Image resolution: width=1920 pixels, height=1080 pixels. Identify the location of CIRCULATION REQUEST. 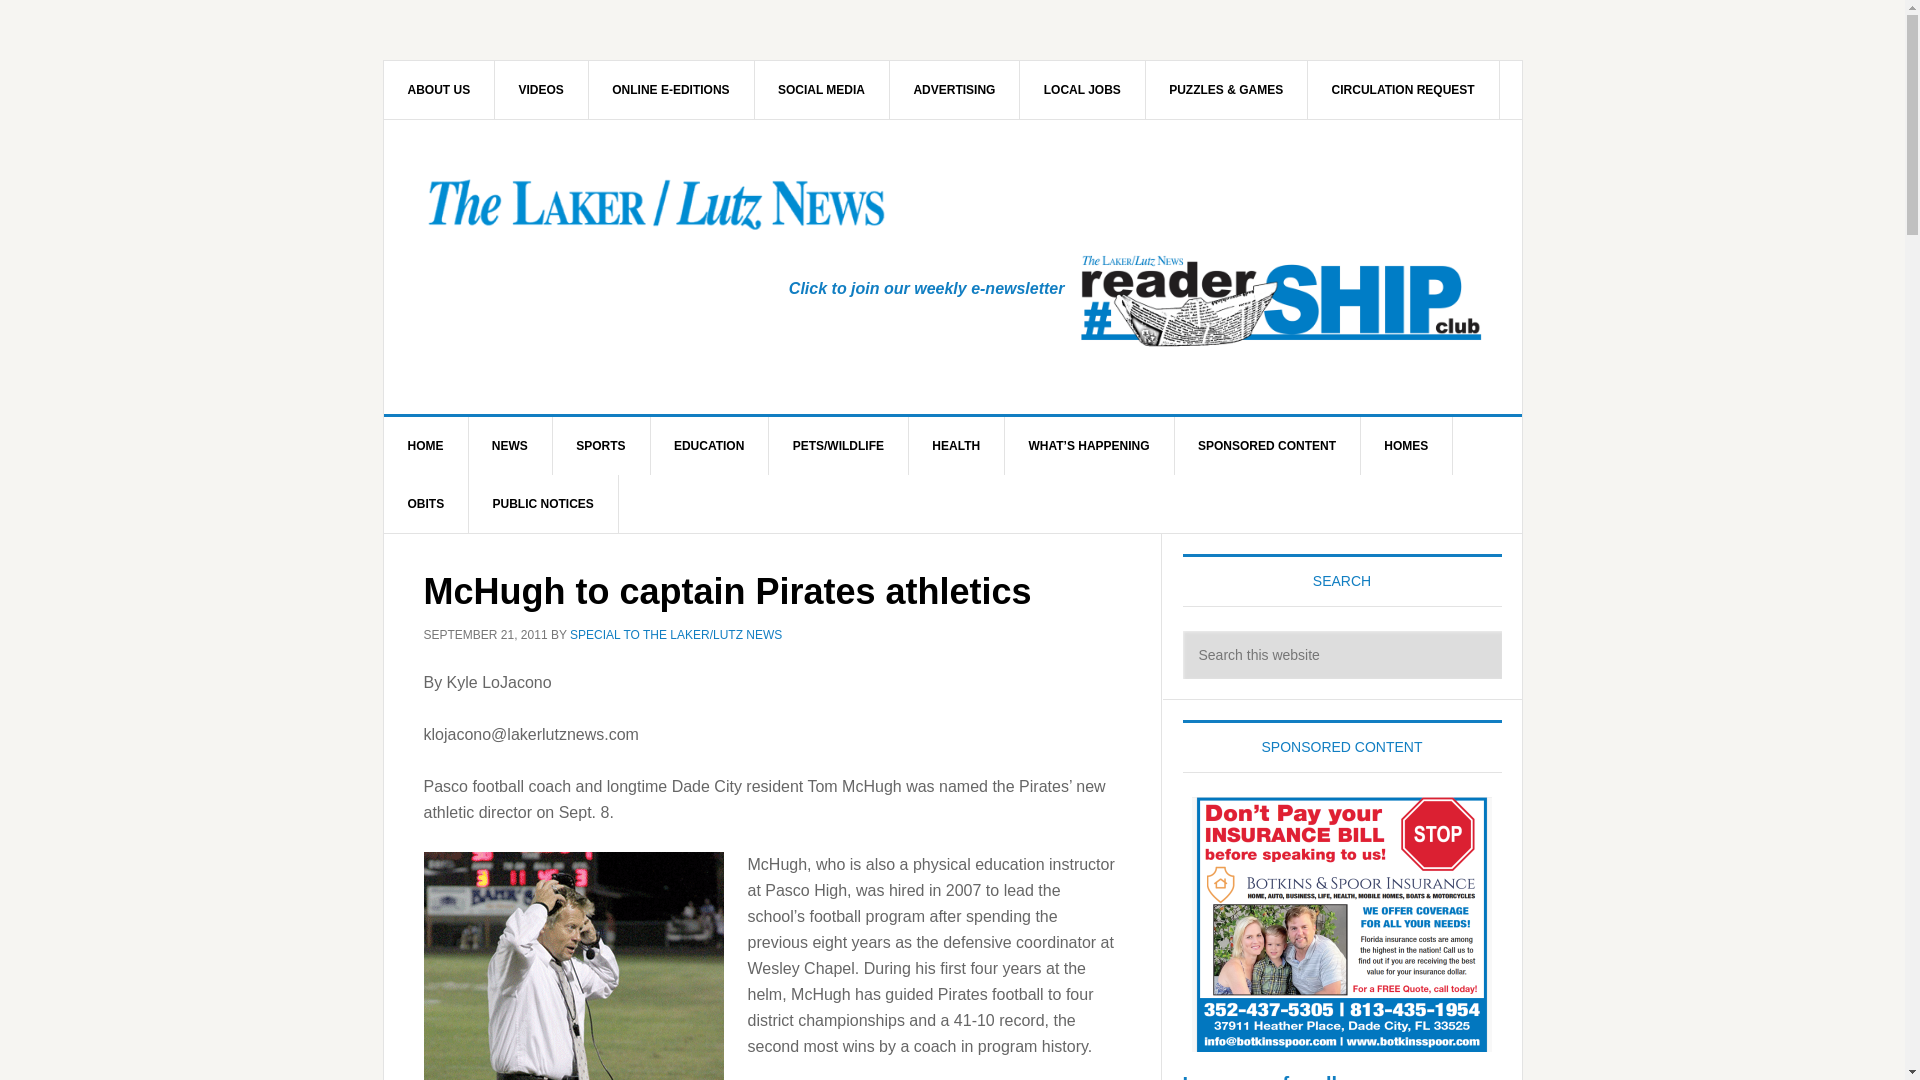
(1403, 89).